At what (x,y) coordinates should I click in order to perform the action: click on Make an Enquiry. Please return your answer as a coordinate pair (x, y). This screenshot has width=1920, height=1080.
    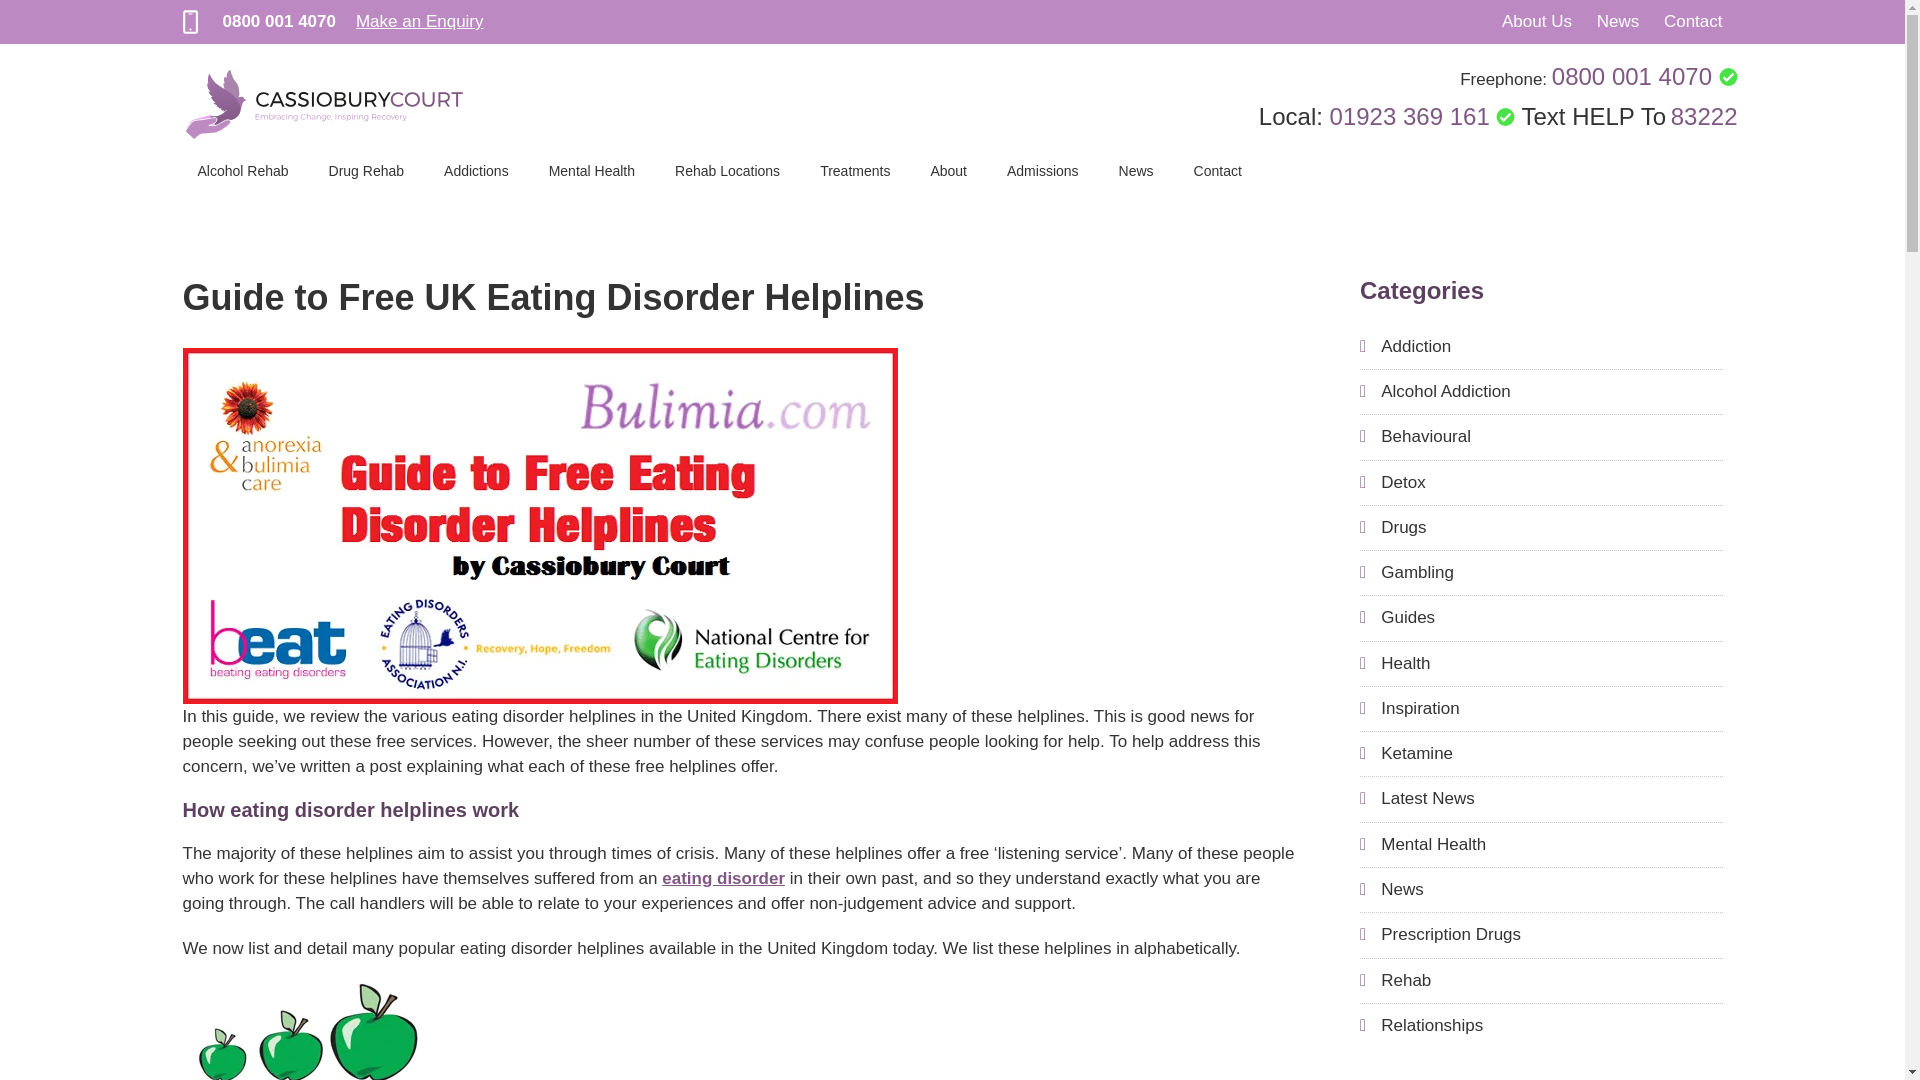
    Looking at the image, I should click on (419, 21).